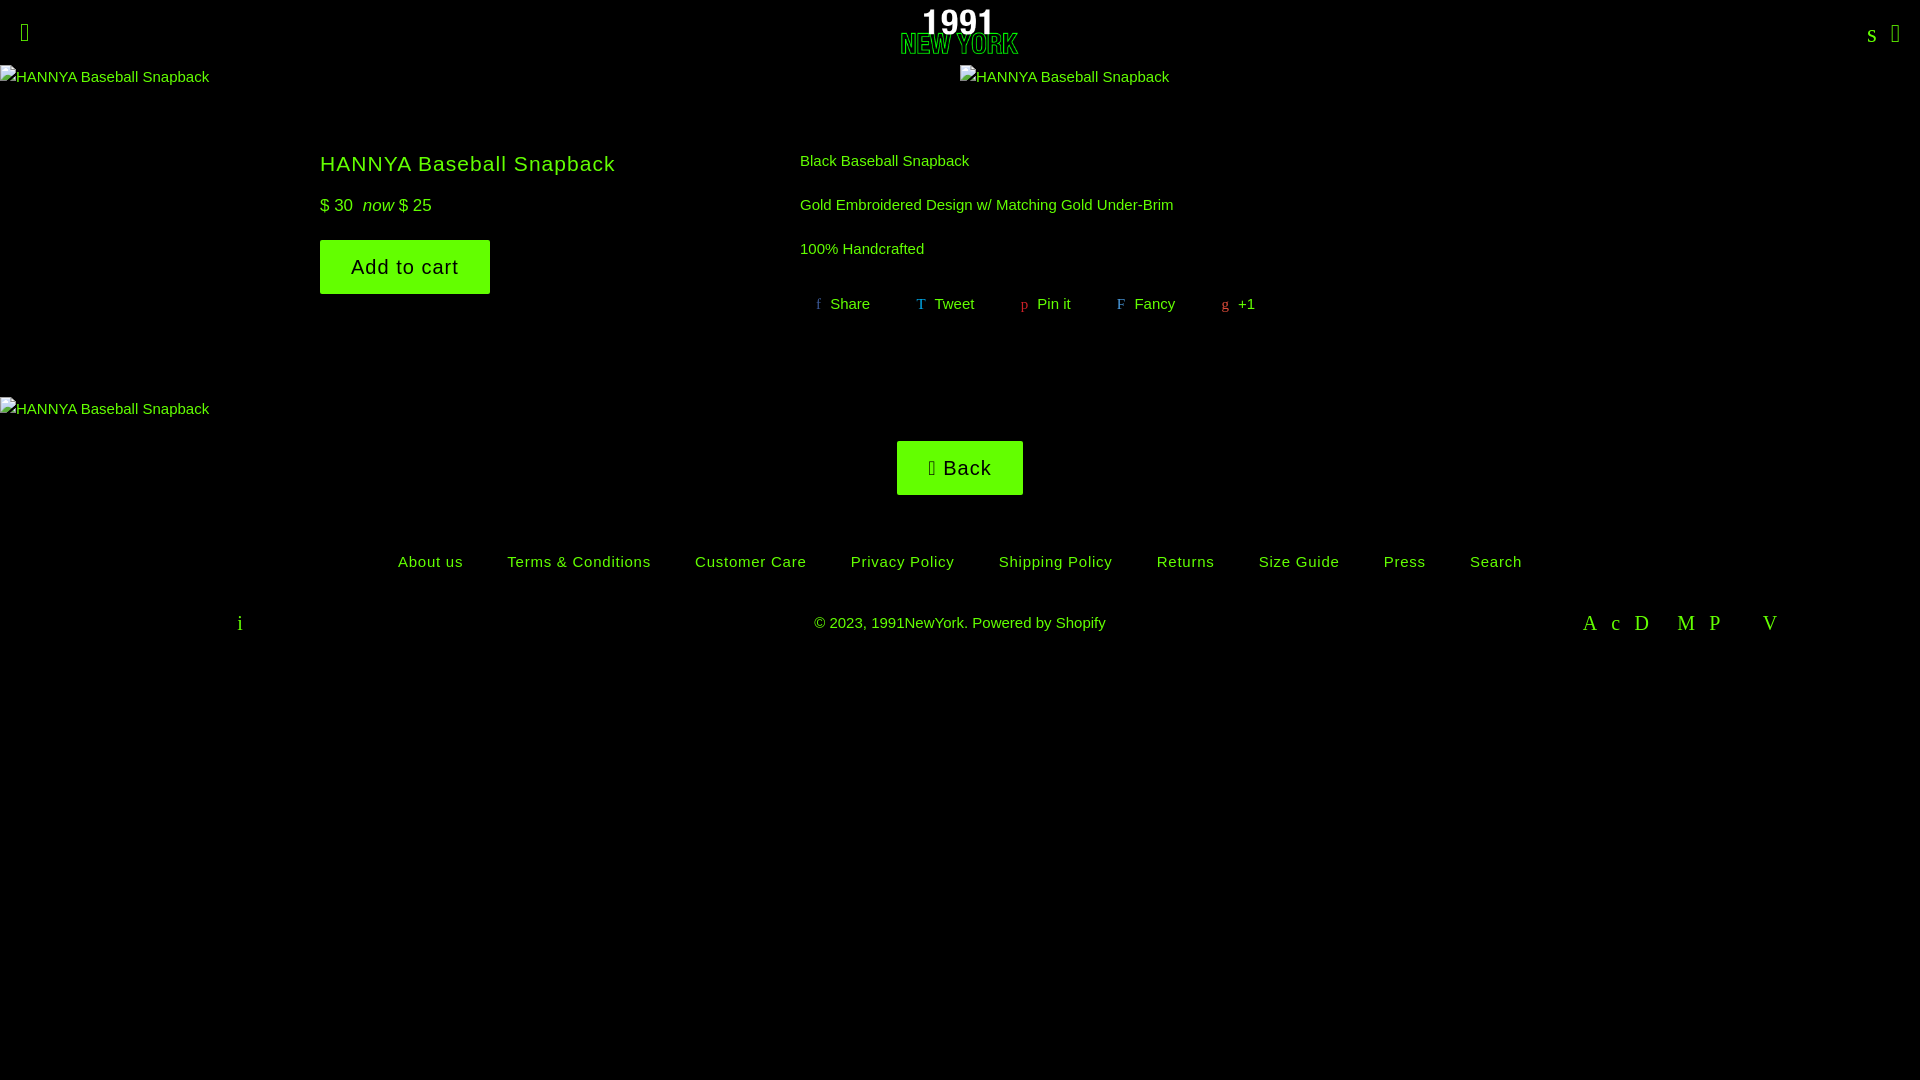 The width and height of the screenshot is (1920, 1080). What do you see at coordinates (1056, 562) in the screenshot?
I see `Shipping Policy` at bounding box center [1056, 562].